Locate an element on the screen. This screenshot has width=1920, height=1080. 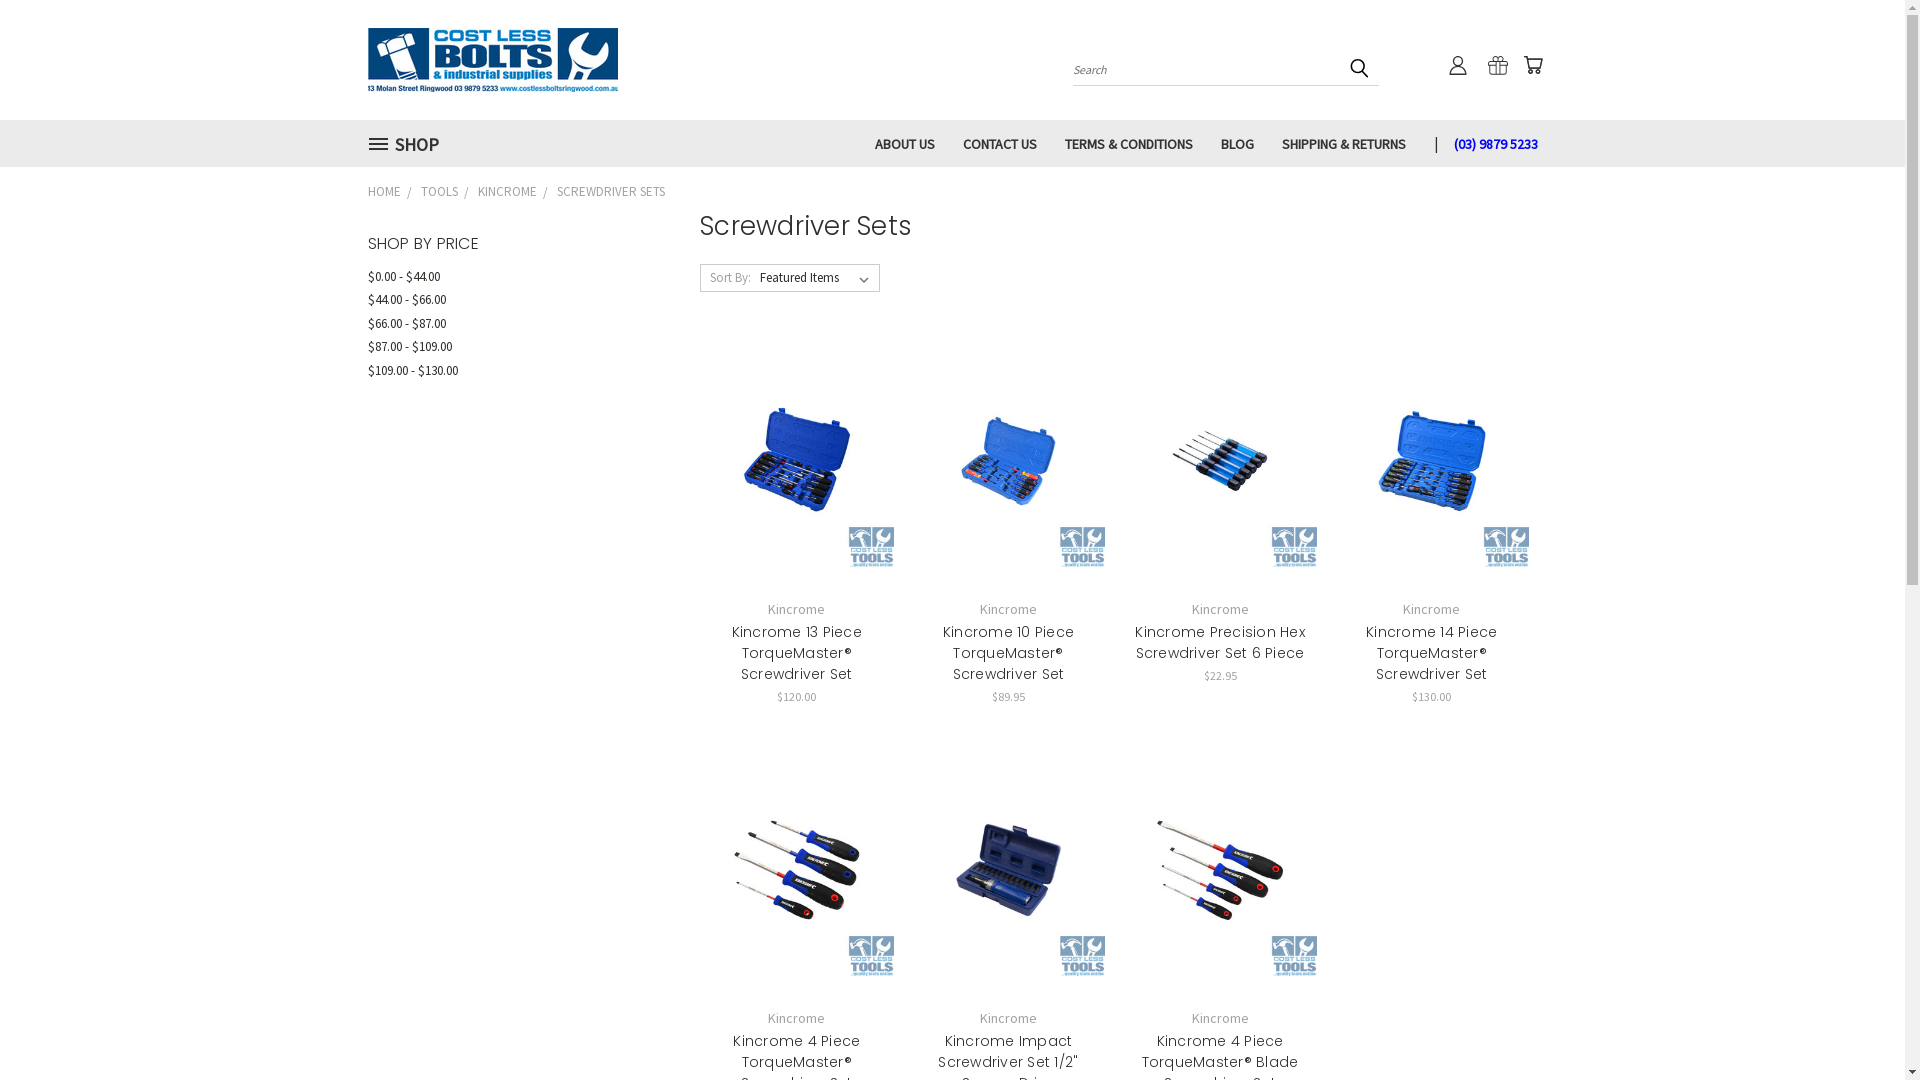
TOOLS is located at coordinates (438, 192).